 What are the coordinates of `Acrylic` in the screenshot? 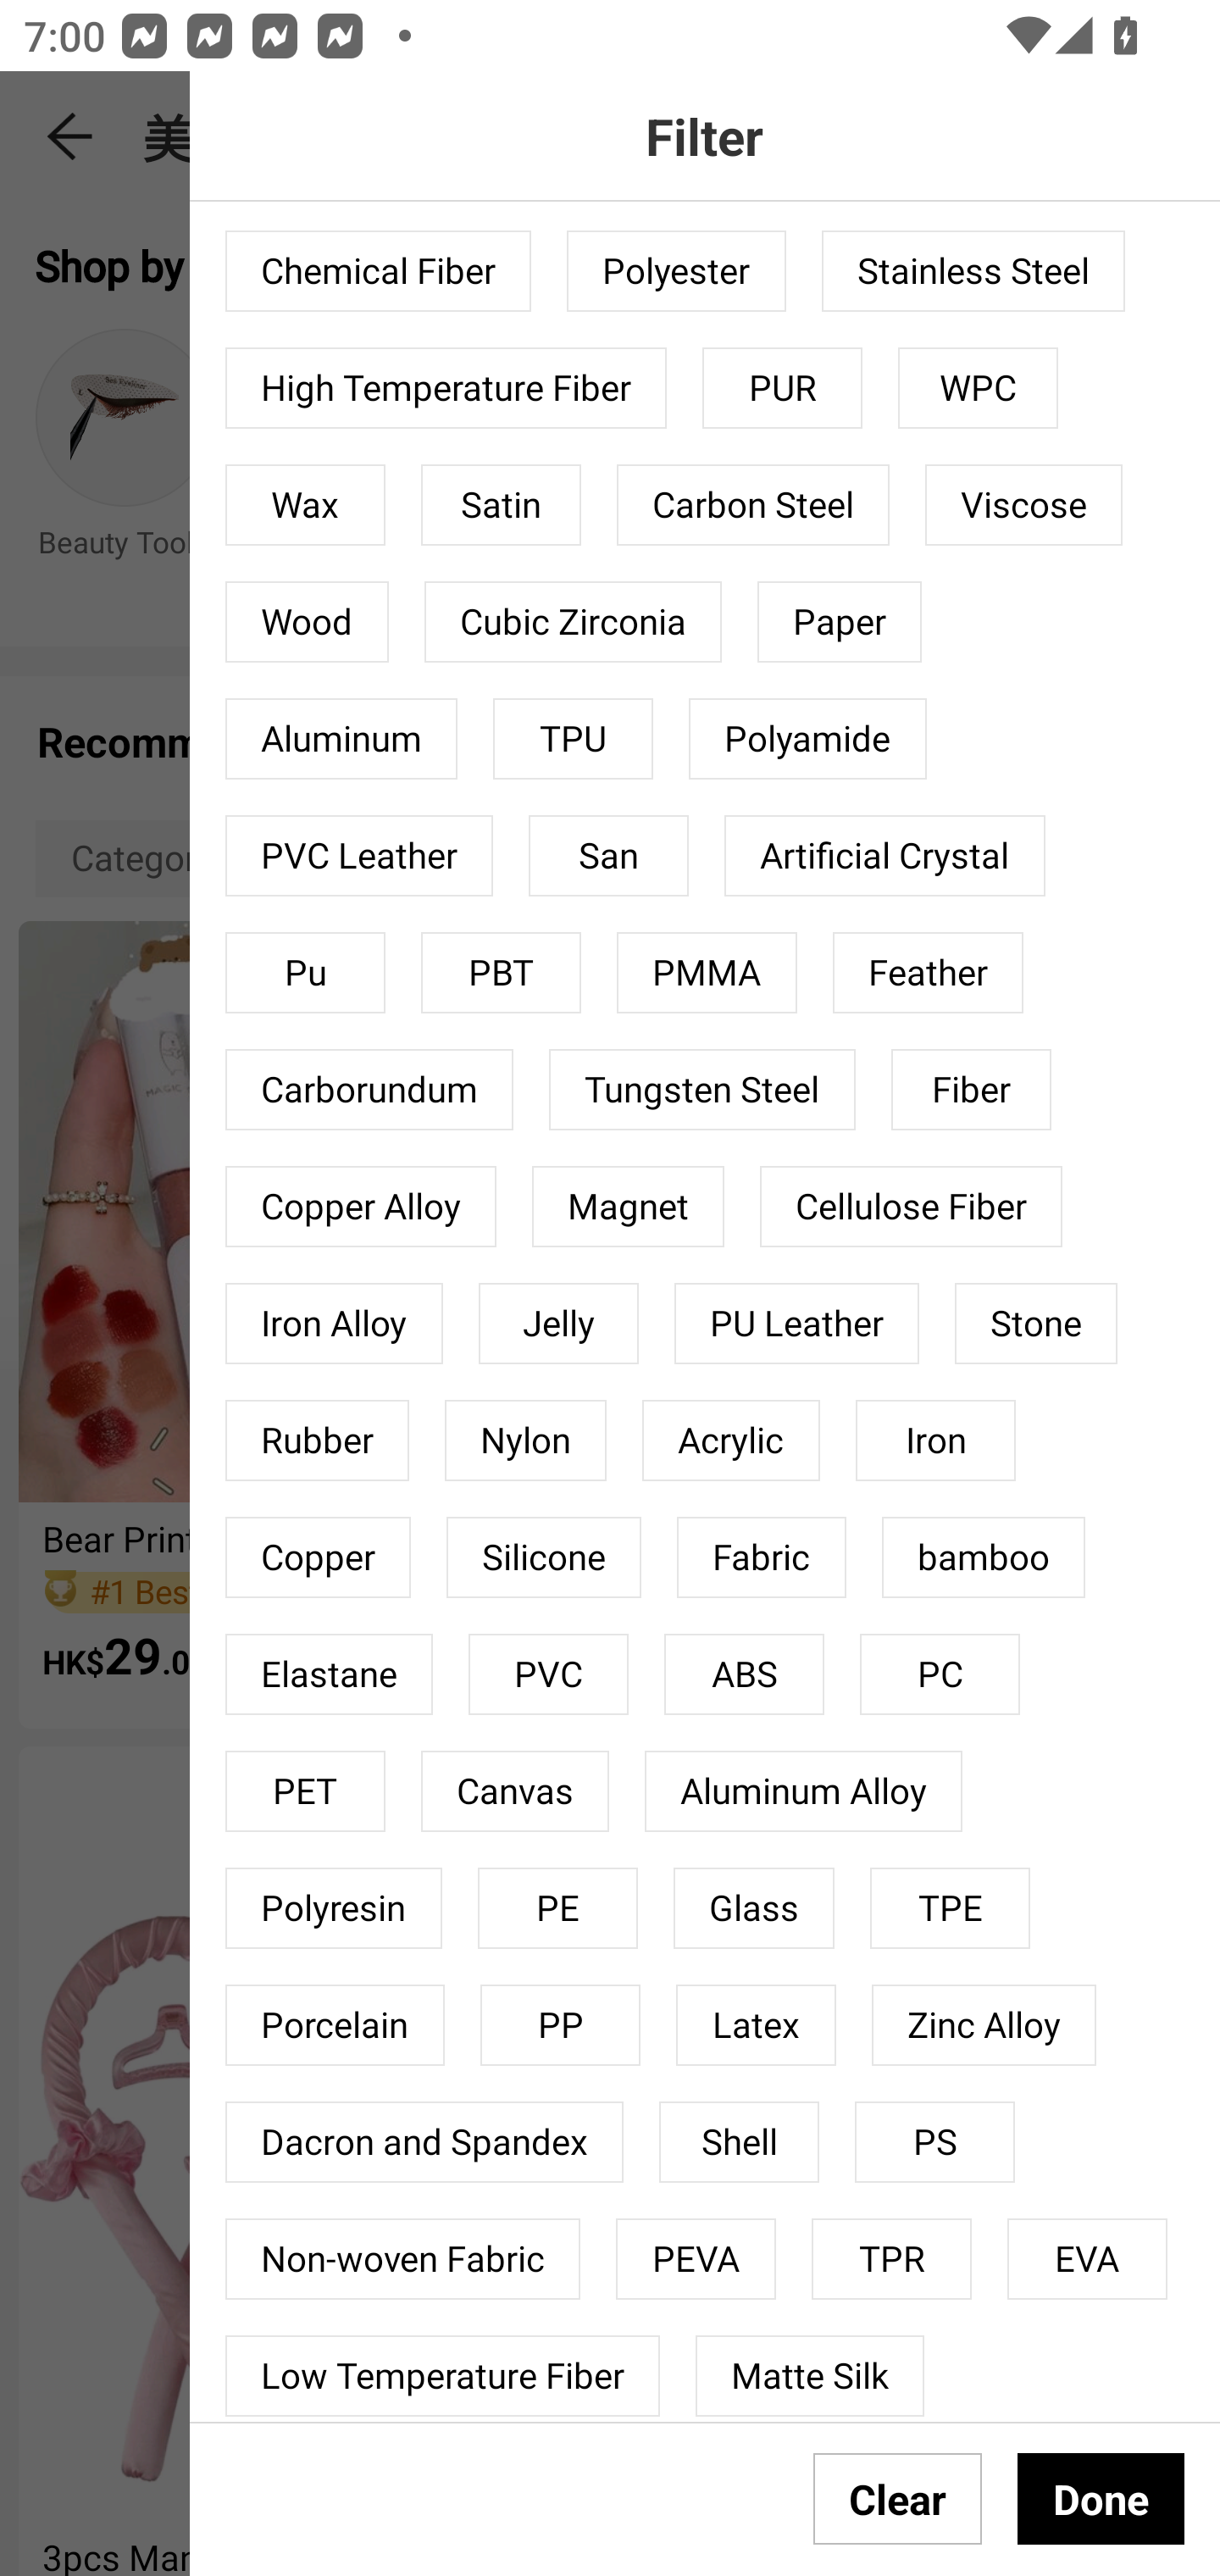 It's located at (730, 1439).